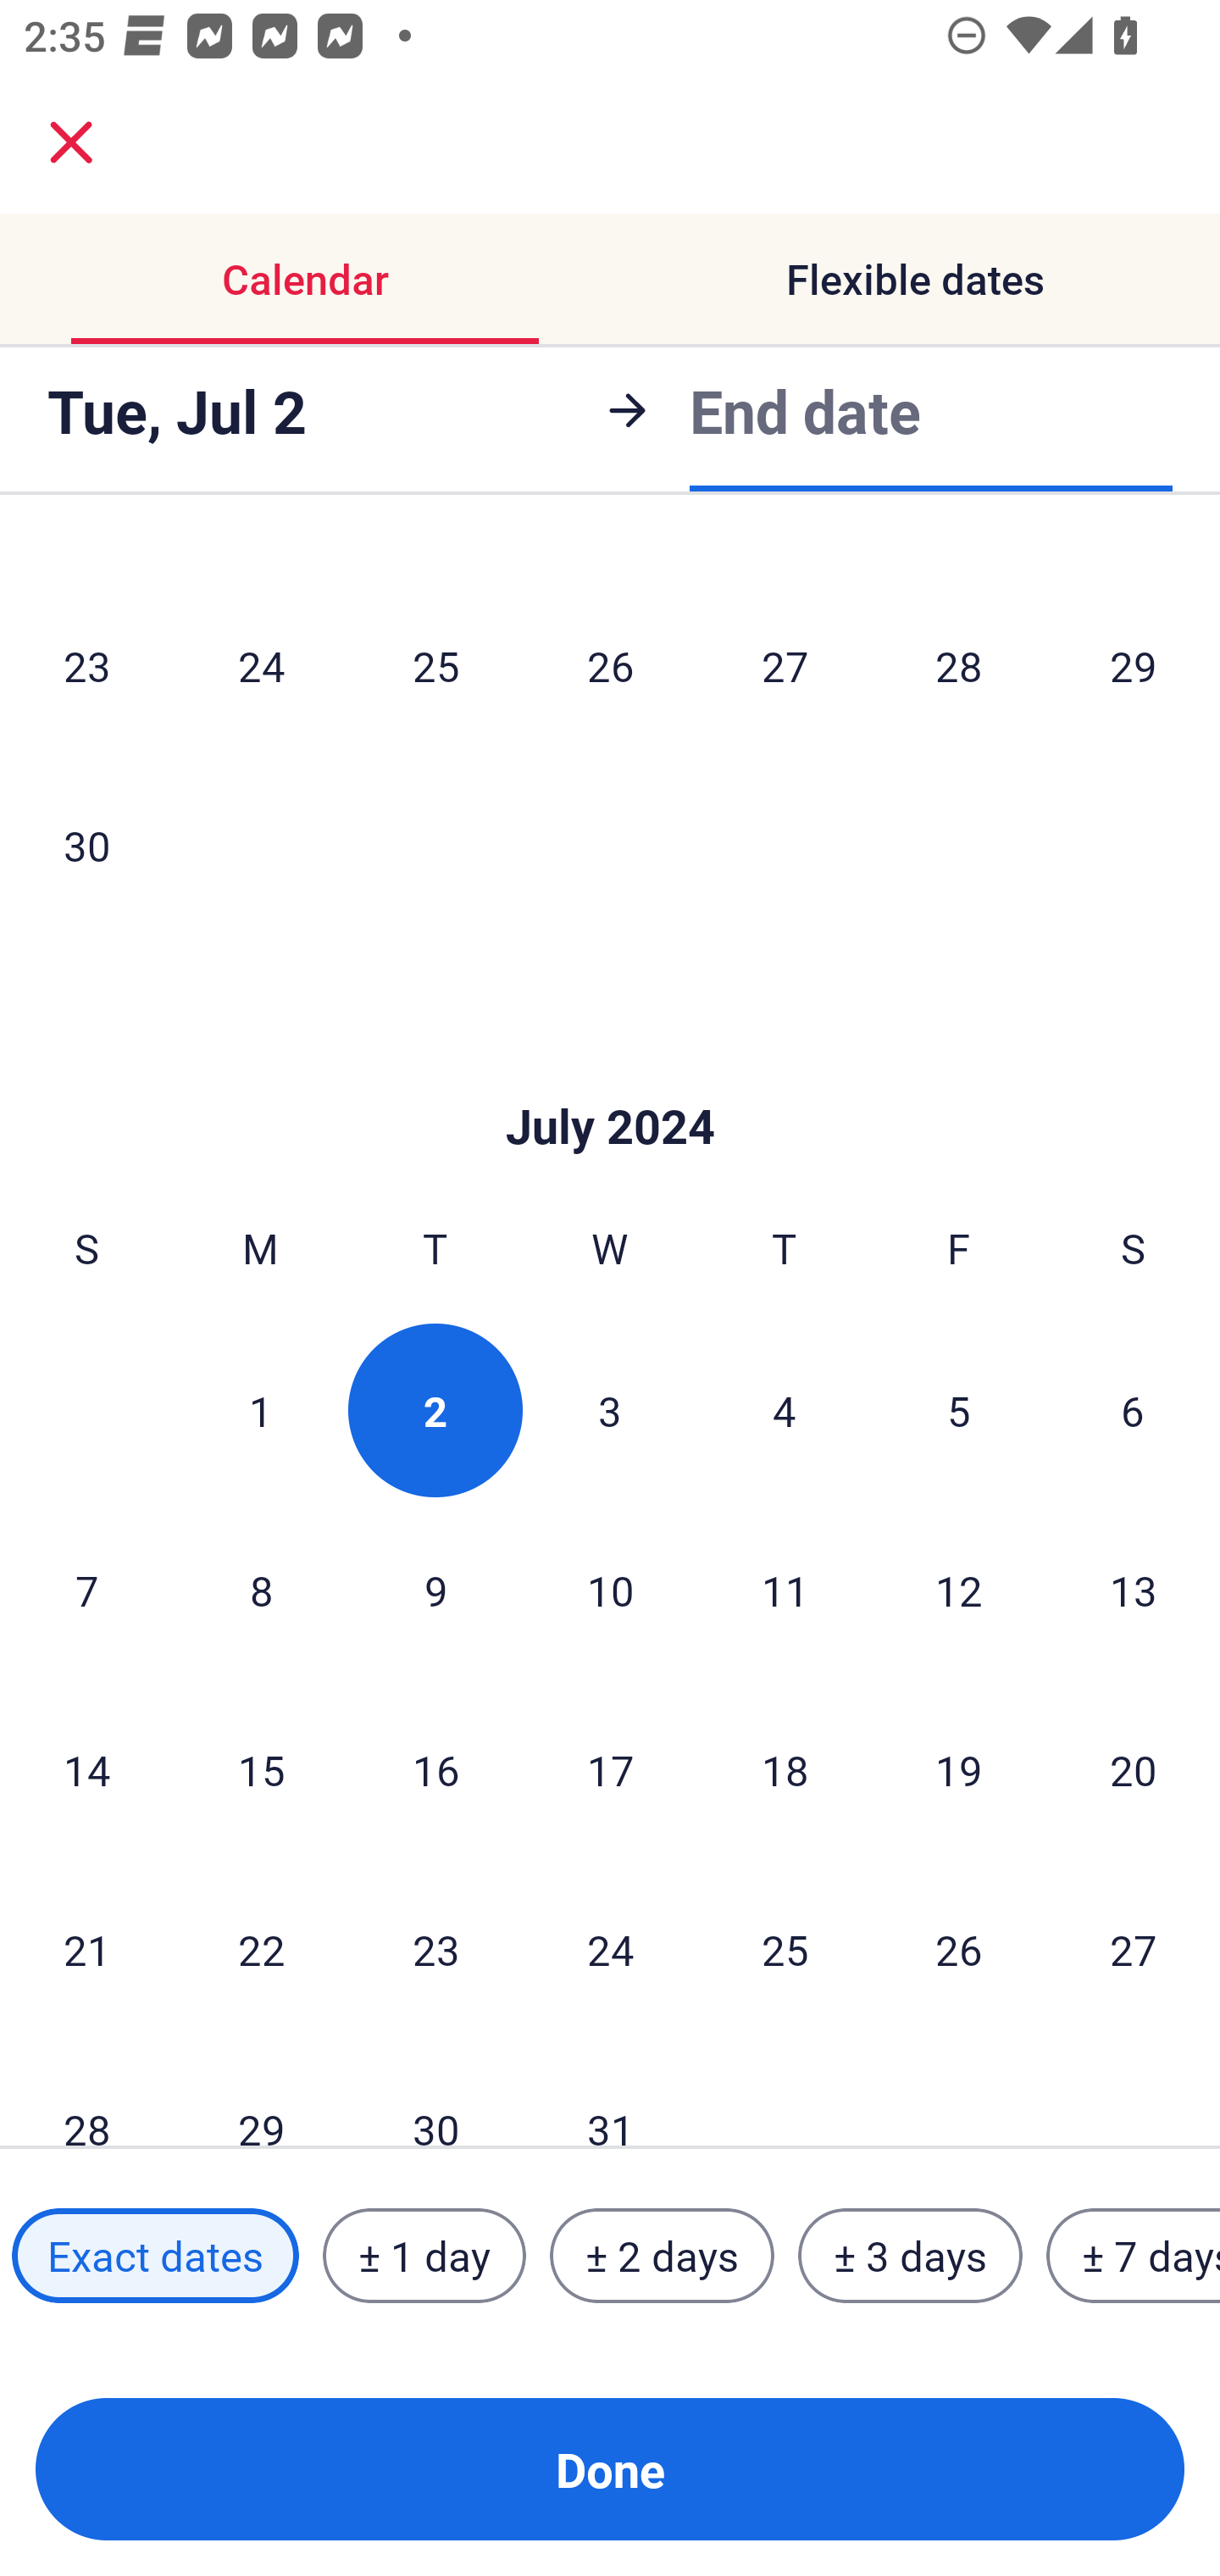  Describe the element at coordinates (959, 1948) in the screenshot. I see `26 Friday, July 26, 2024` at that location.